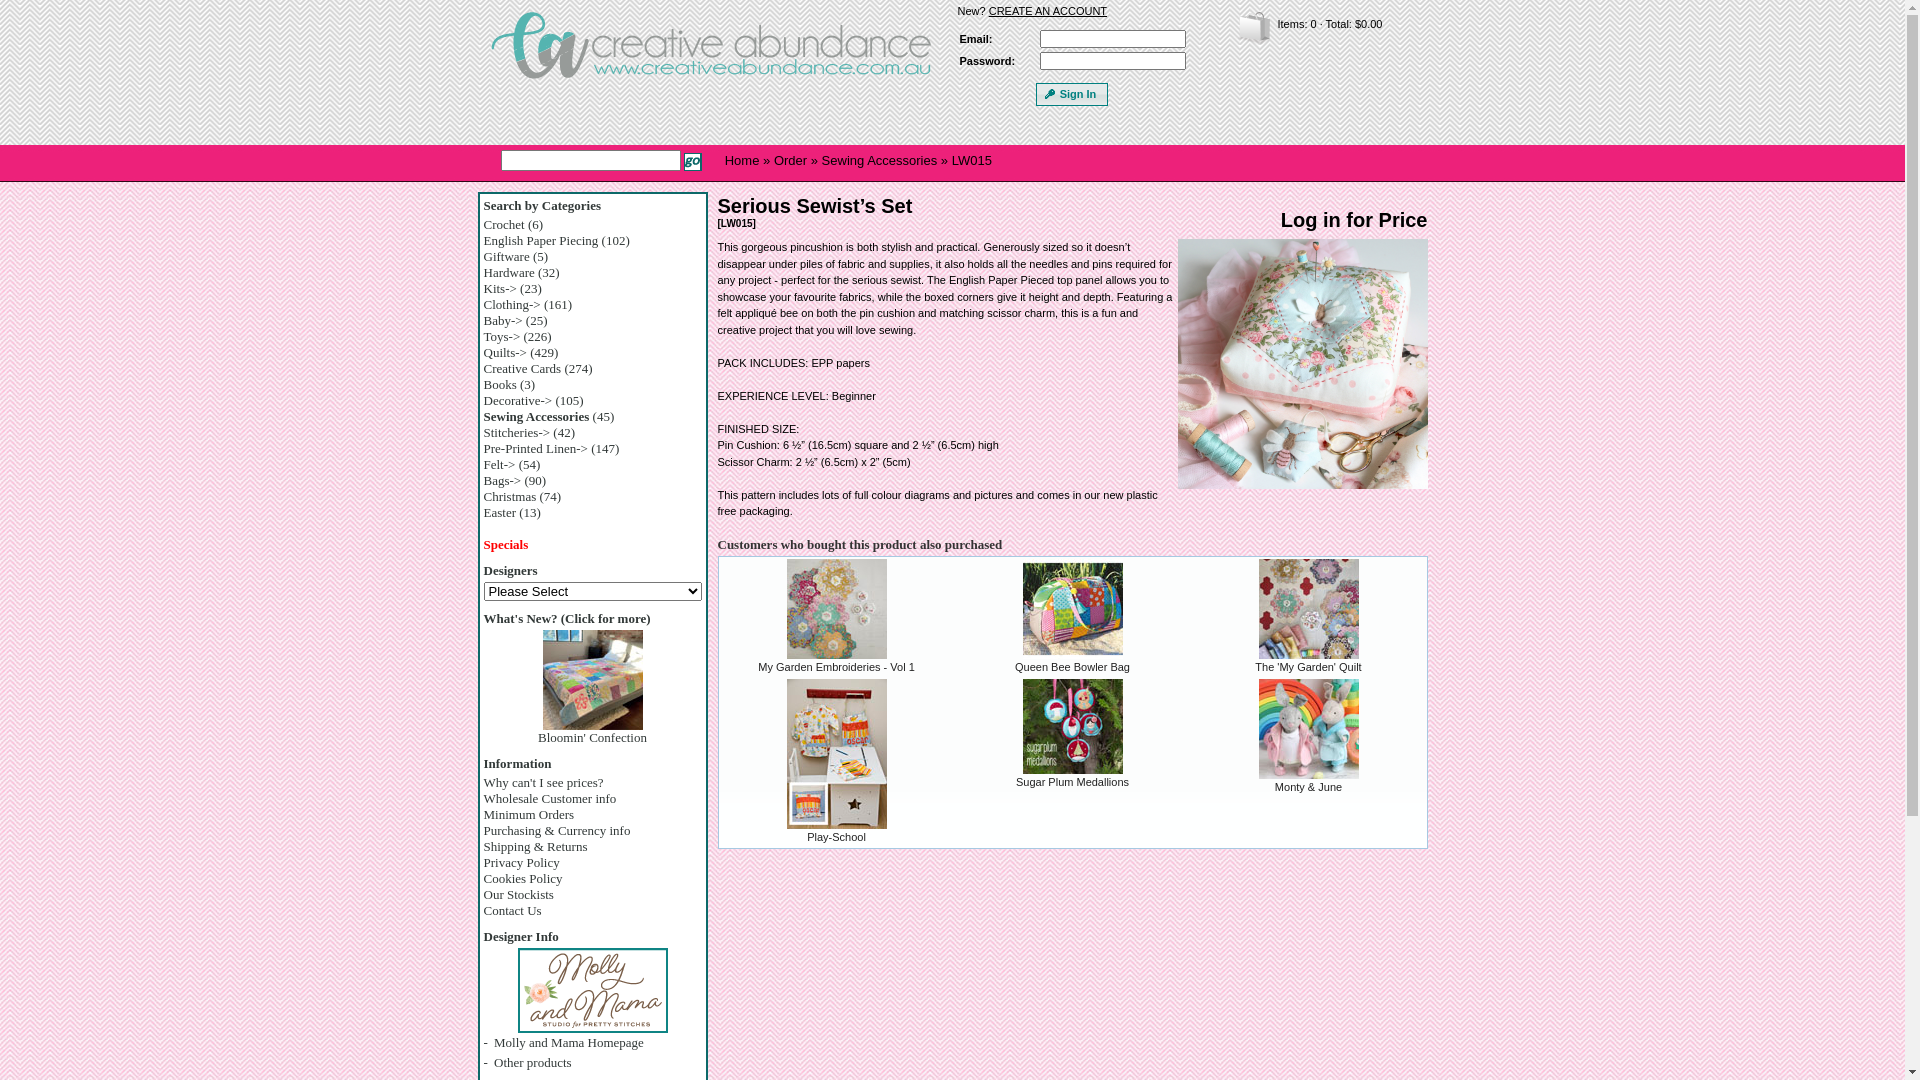  I want to click on Other products, so click(532, 1062).